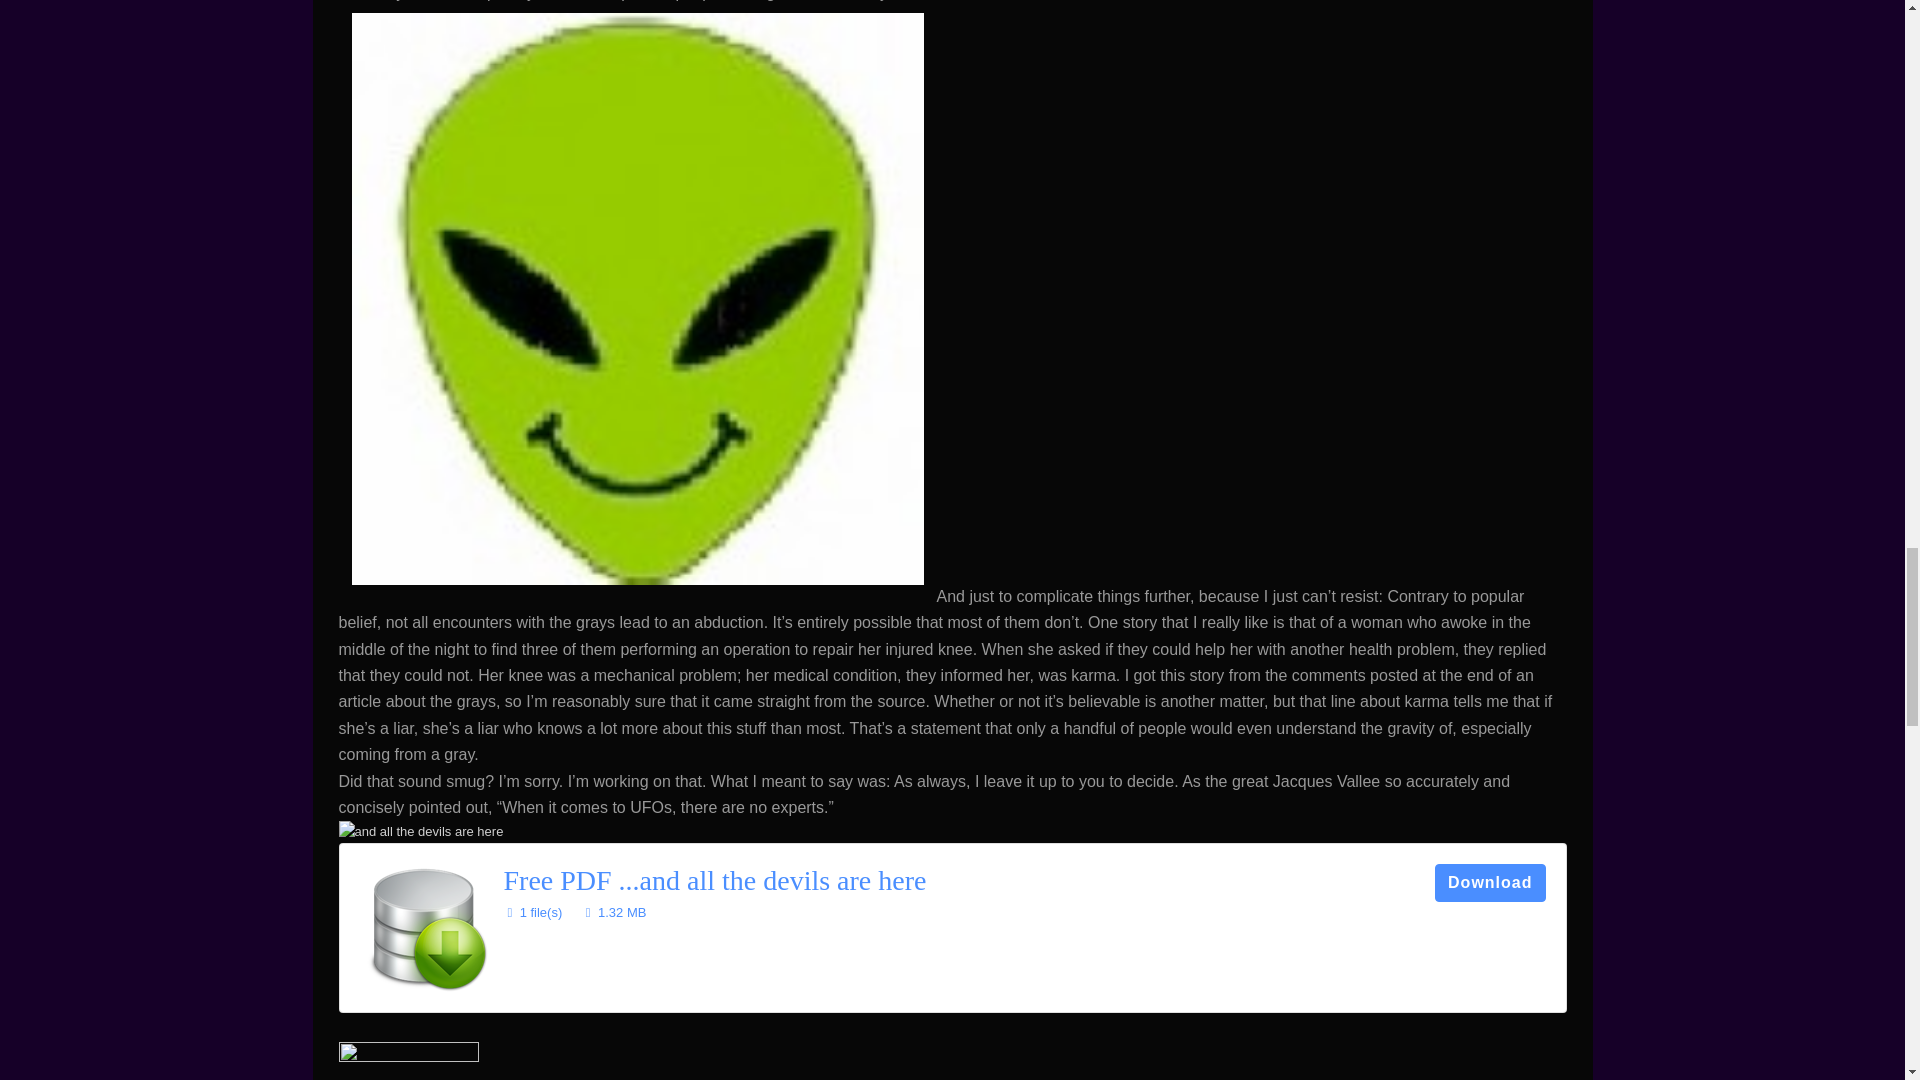 The height and width of the screenshot is (1080, 1920). Describe the element at coordinates (1490, 882) in the screenshot. I see `Download` at that location.